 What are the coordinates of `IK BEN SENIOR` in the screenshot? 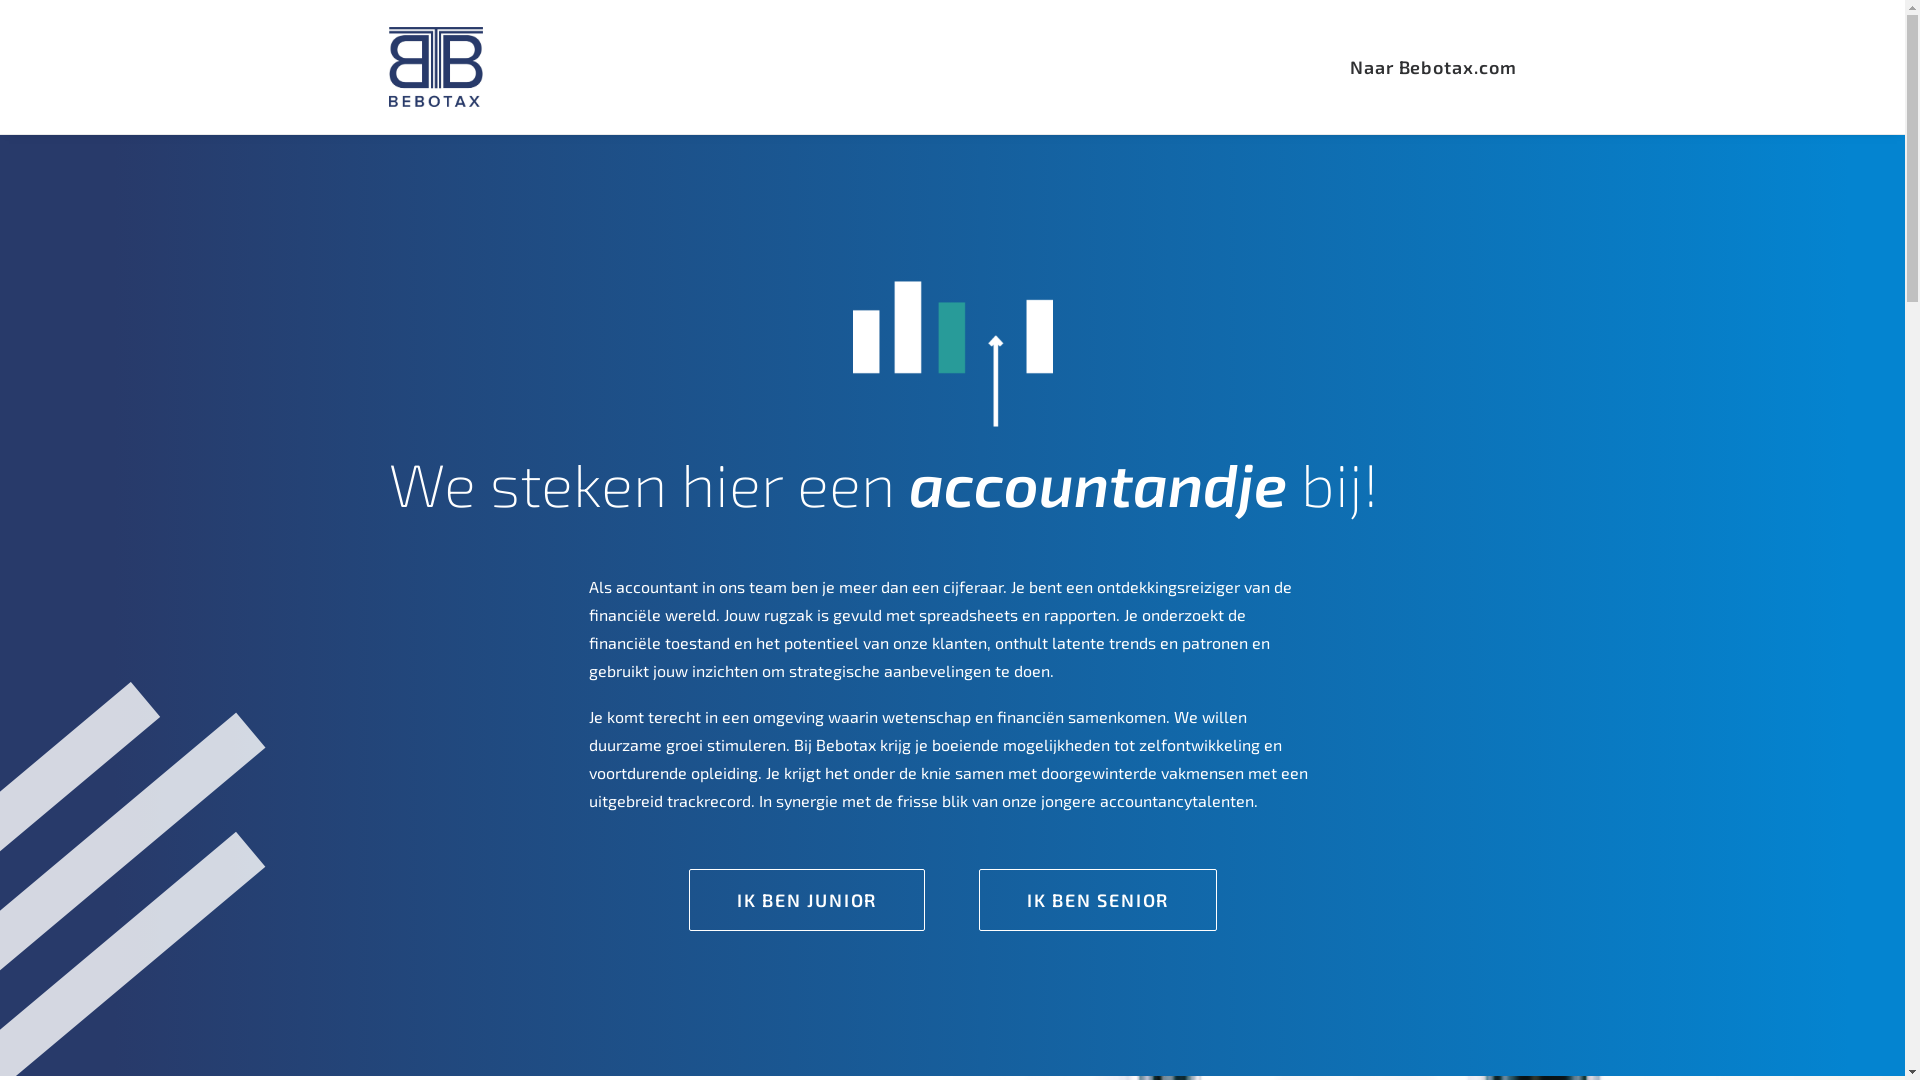 It's located at (1098, 900).